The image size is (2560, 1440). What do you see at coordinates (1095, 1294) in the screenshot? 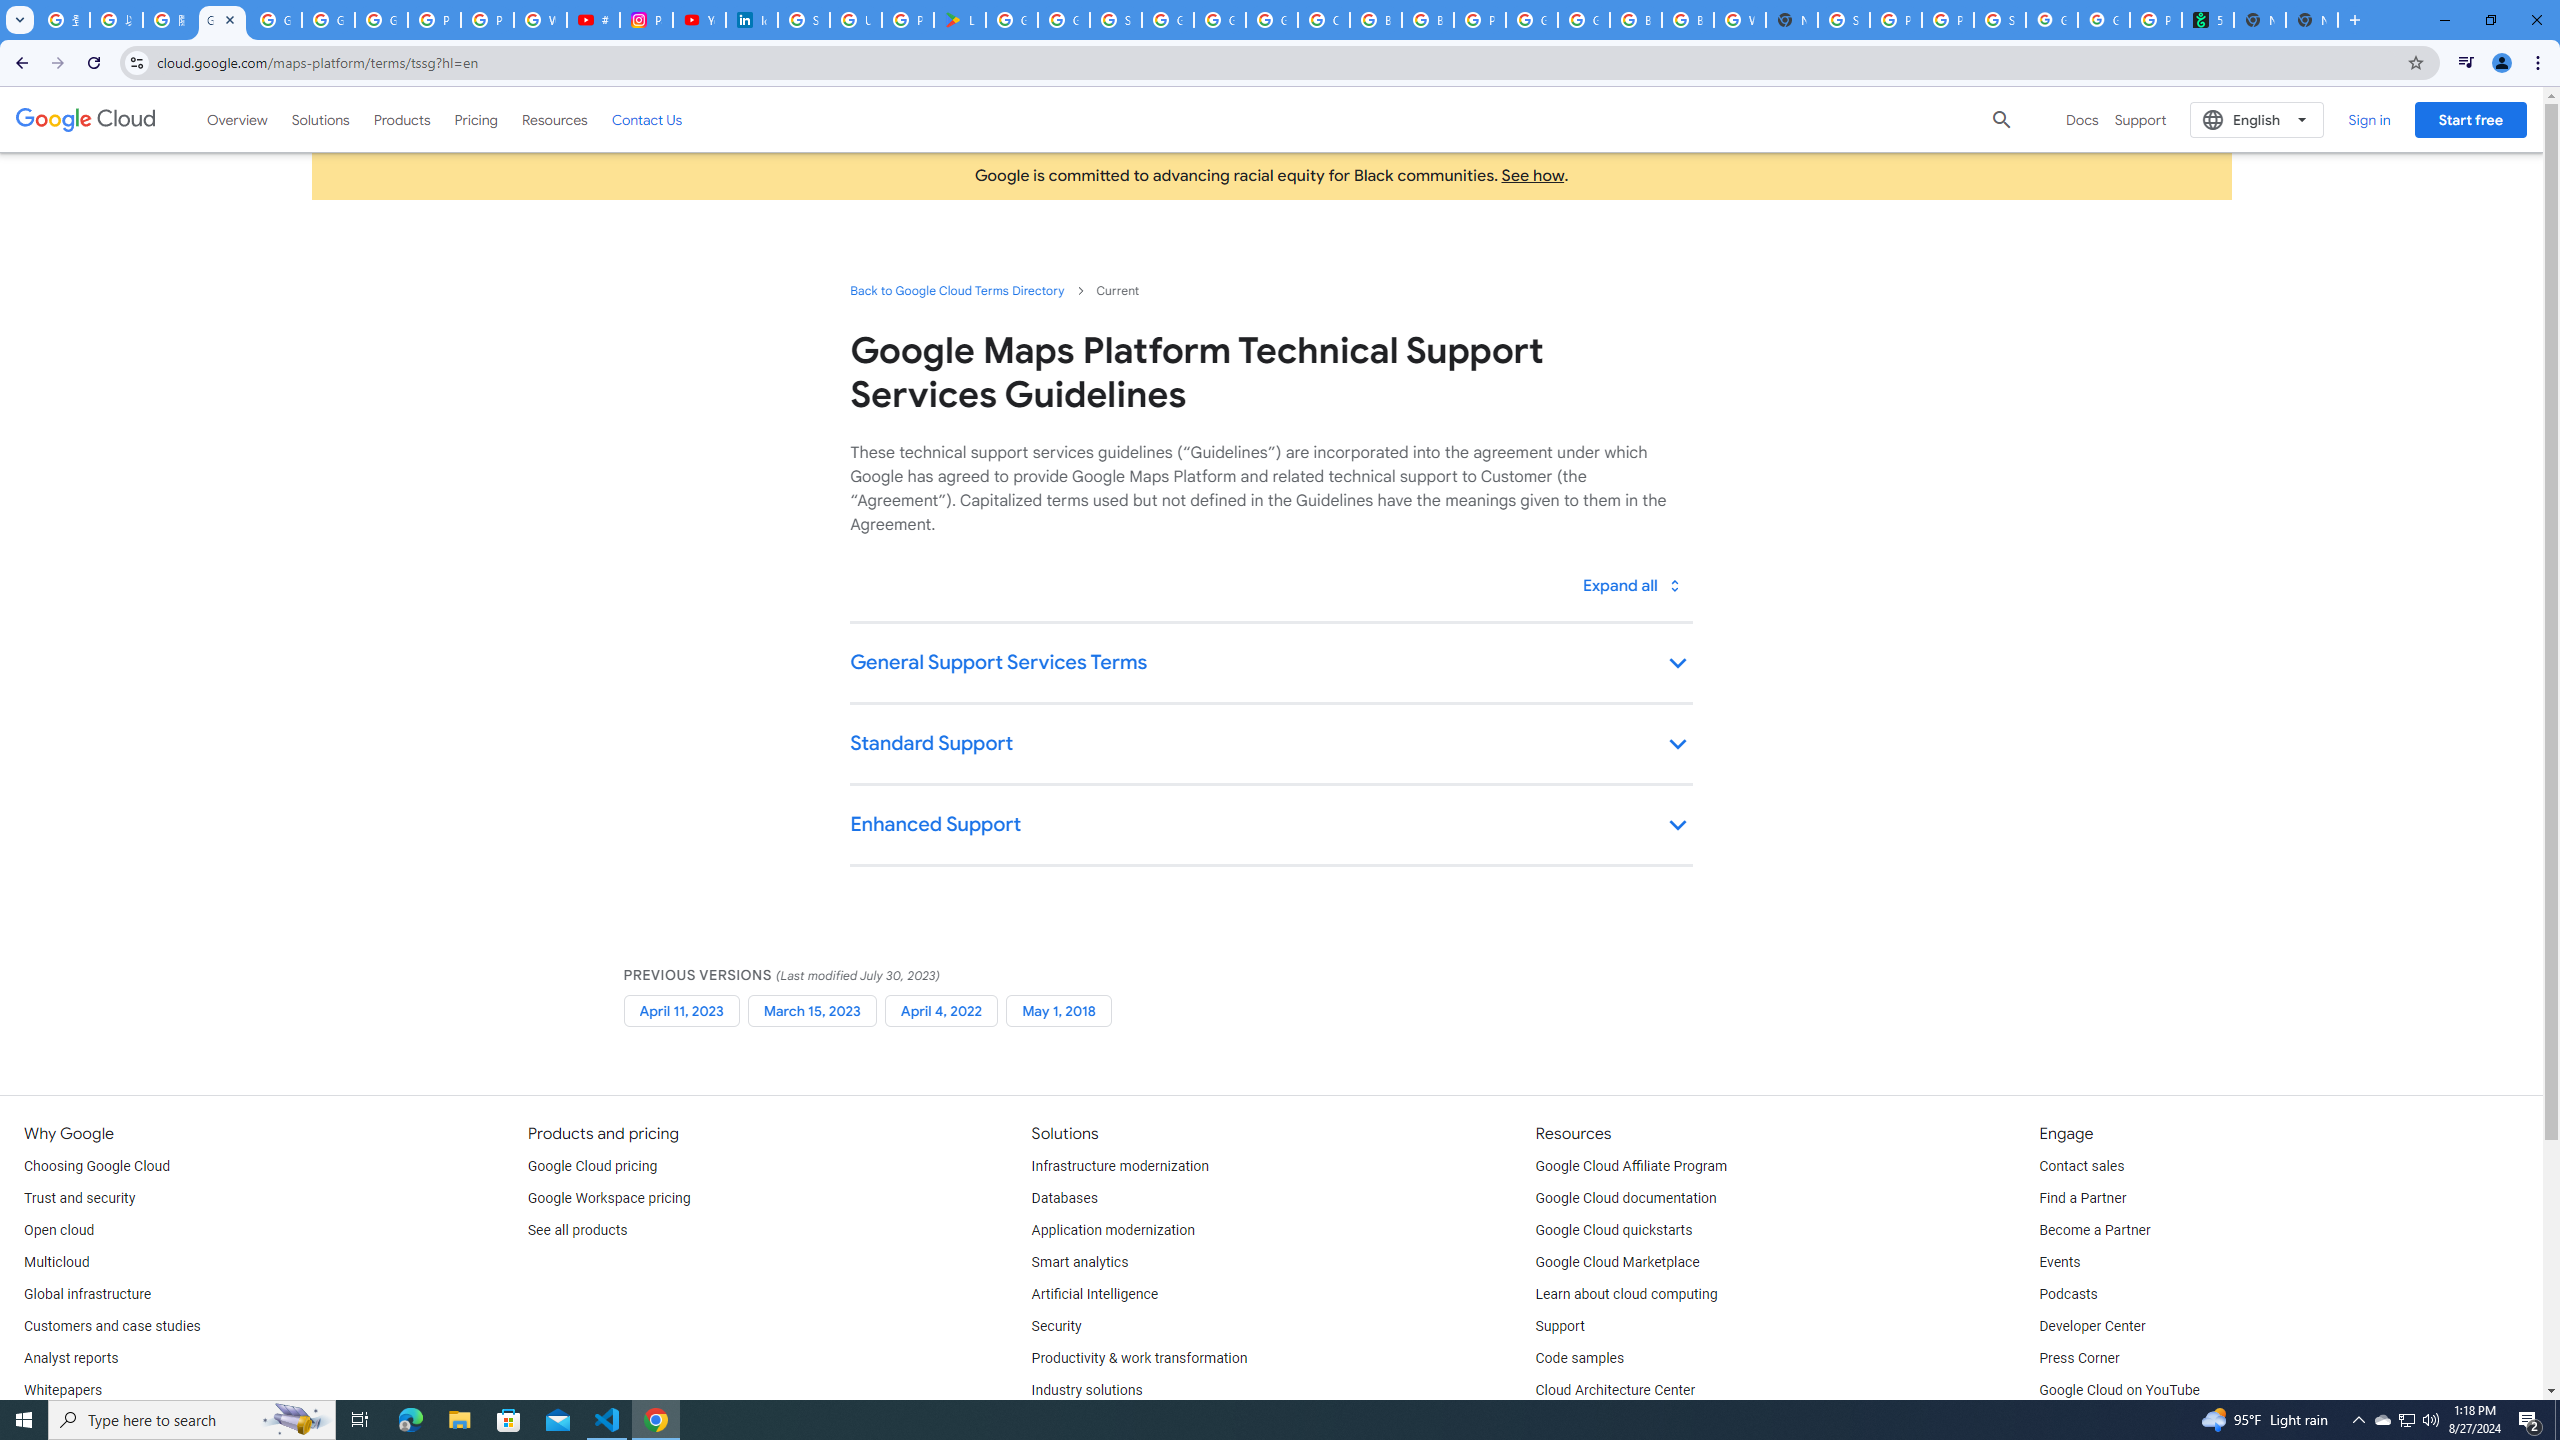
I see `Artificial Intelligence` at bounding box center [1095, 1294].